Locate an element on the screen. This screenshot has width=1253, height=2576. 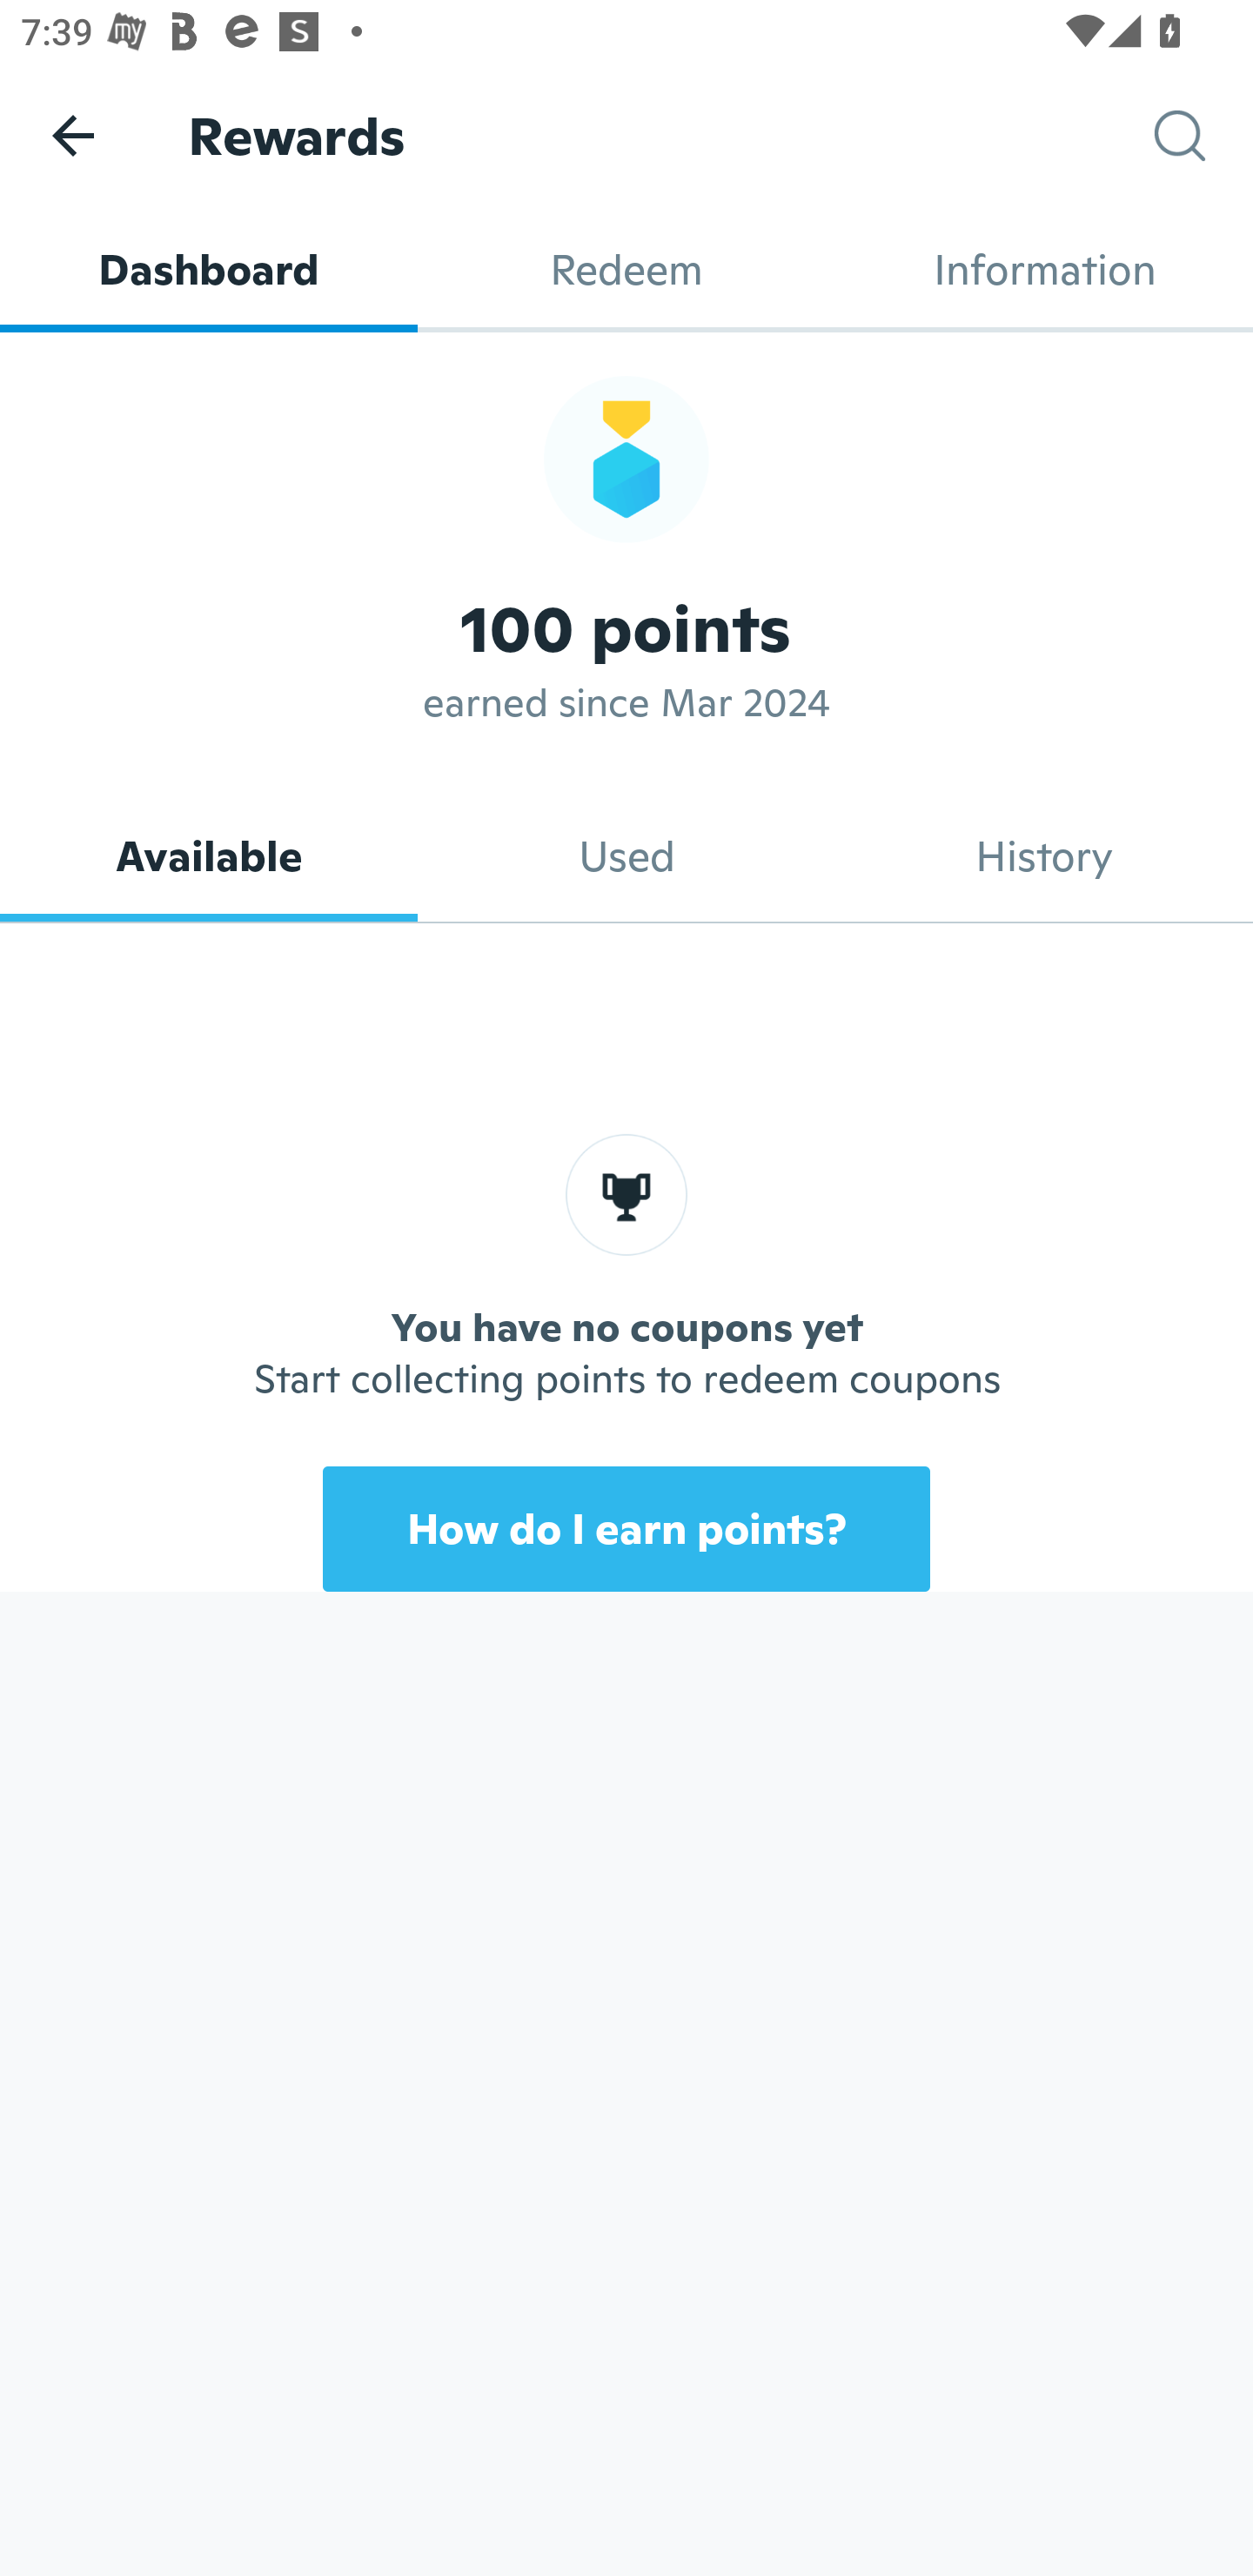
Redeem is located at coordinates (626, 270).